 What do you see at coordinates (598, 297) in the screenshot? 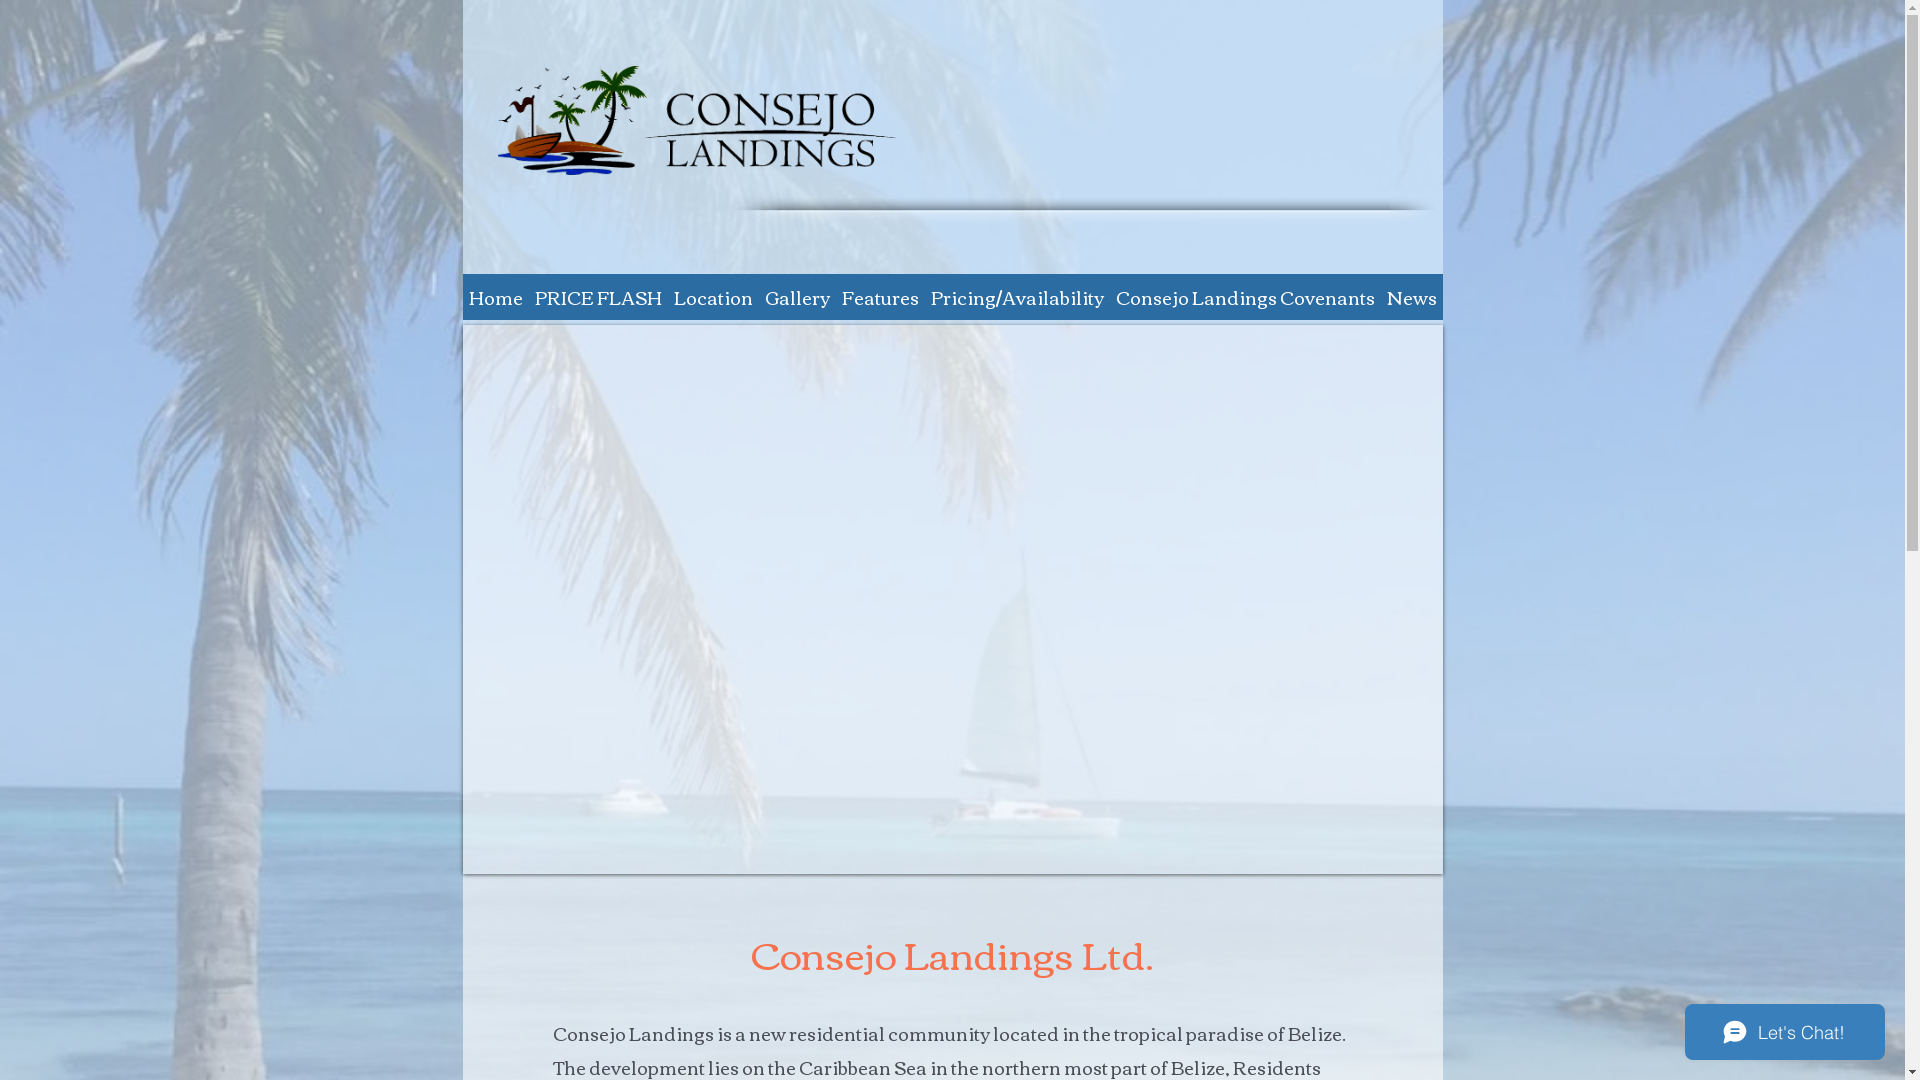
I see `PRICE FLASH` at bounding box center [598, 297].